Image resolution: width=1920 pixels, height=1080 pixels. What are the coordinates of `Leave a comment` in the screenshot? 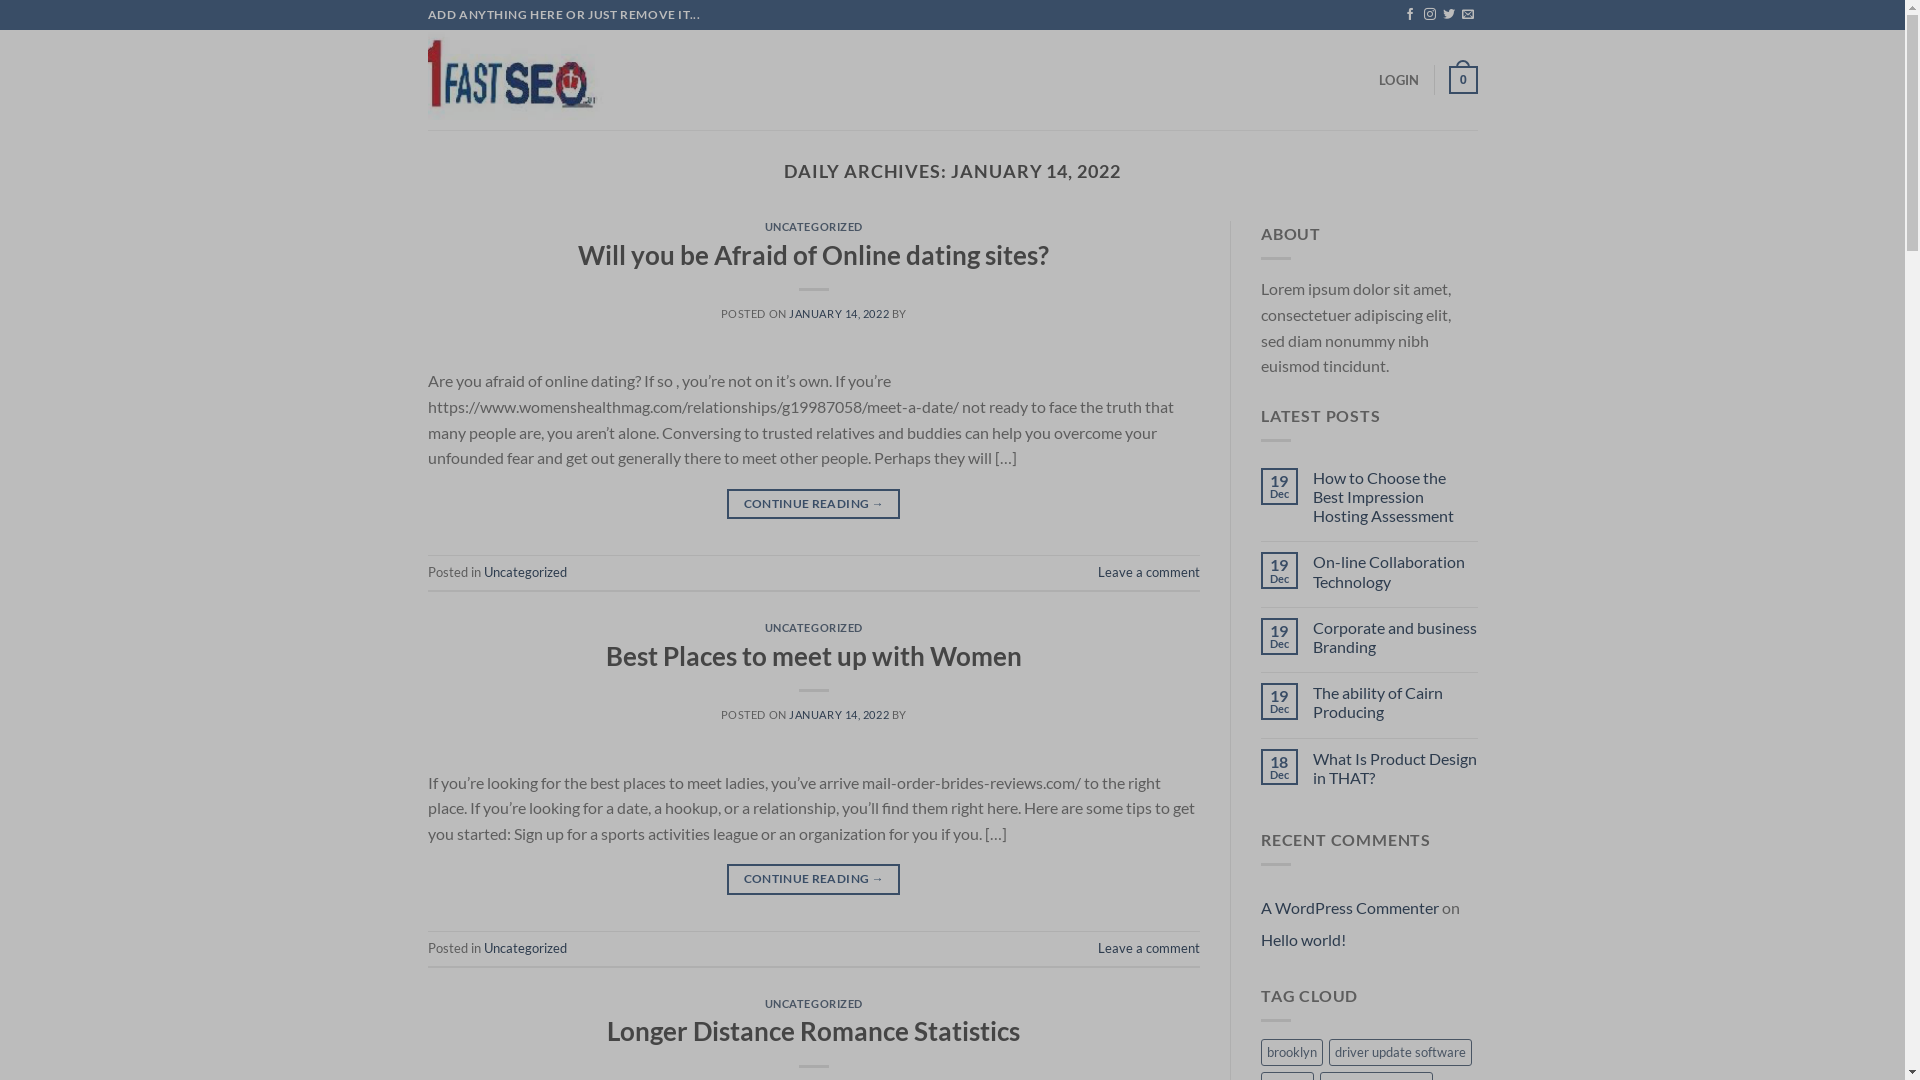 It's located at (1149, 572).